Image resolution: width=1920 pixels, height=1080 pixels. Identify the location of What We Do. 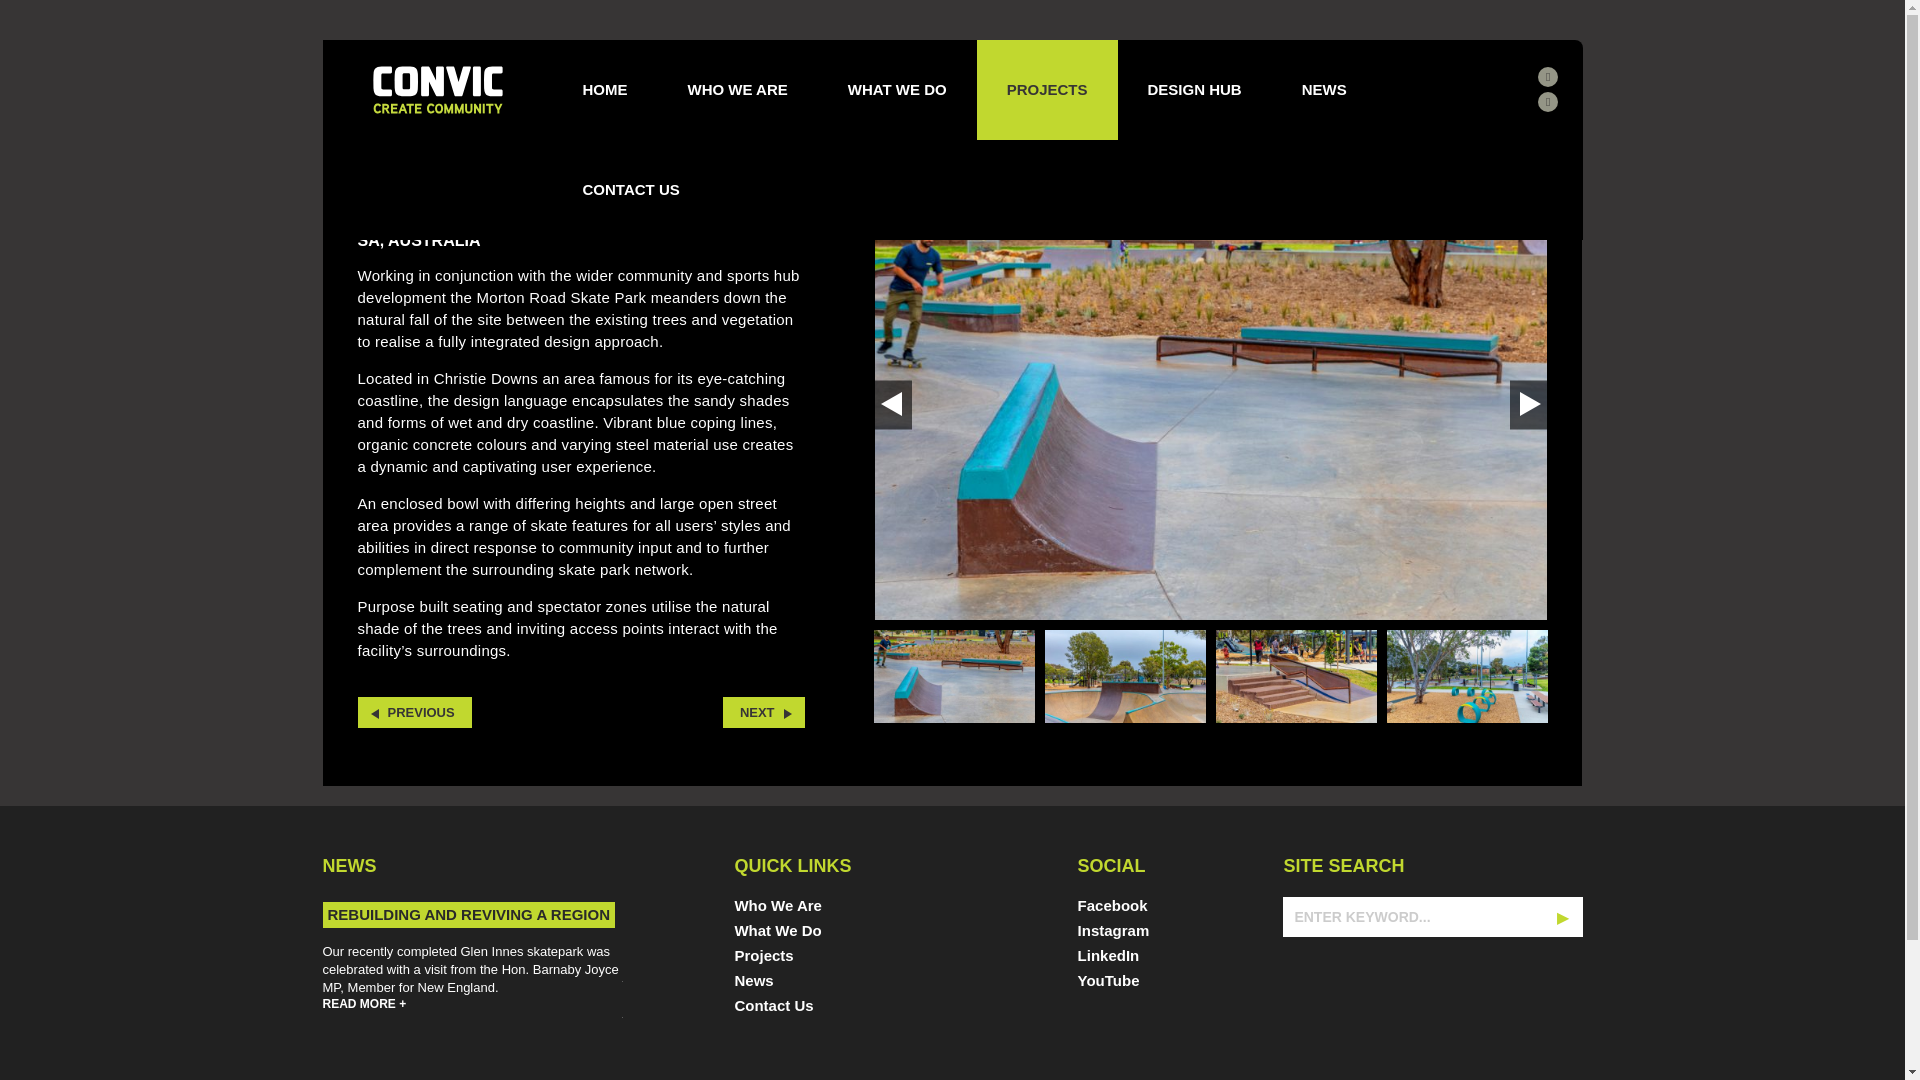
(792, 934).